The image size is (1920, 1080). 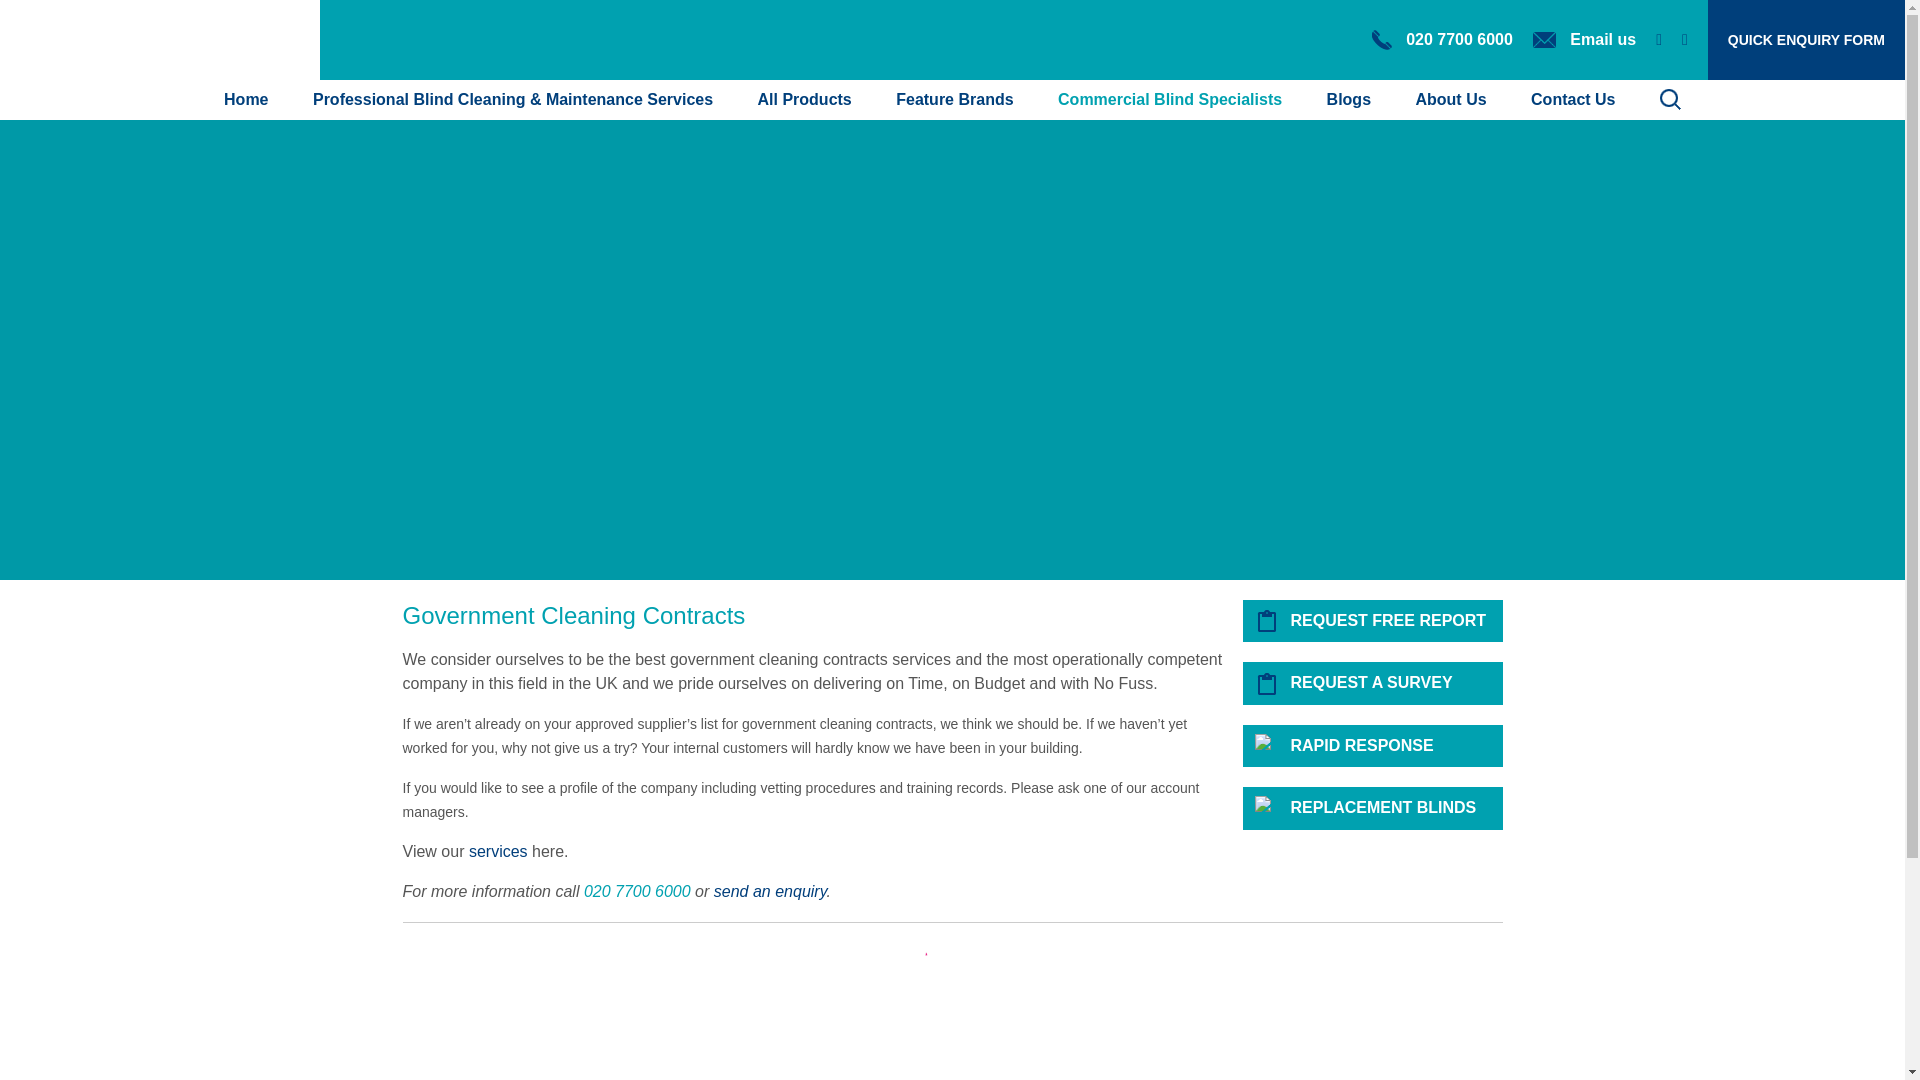 I want to click on 020 7700 6000, so click(x=1442, y=39).